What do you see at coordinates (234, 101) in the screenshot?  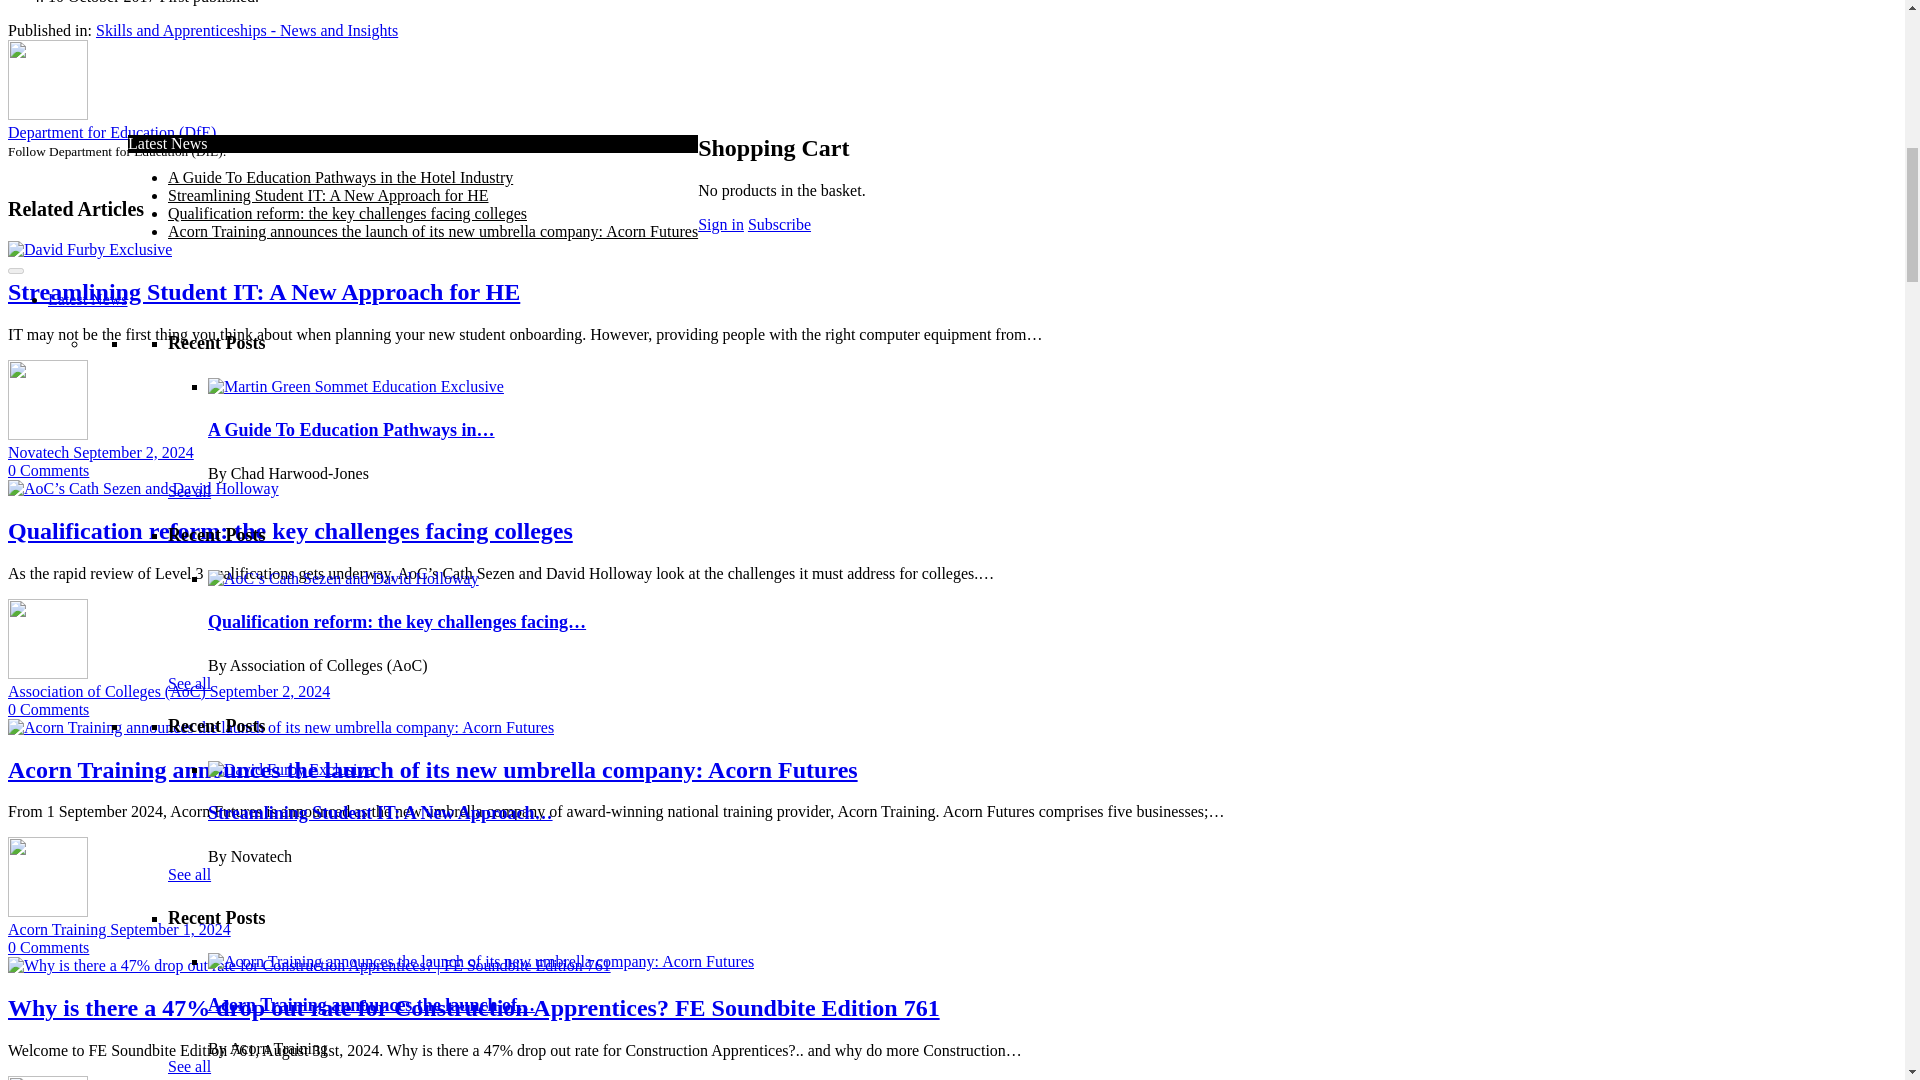 I see `Work and leadership` at bounding box center [234, 101].